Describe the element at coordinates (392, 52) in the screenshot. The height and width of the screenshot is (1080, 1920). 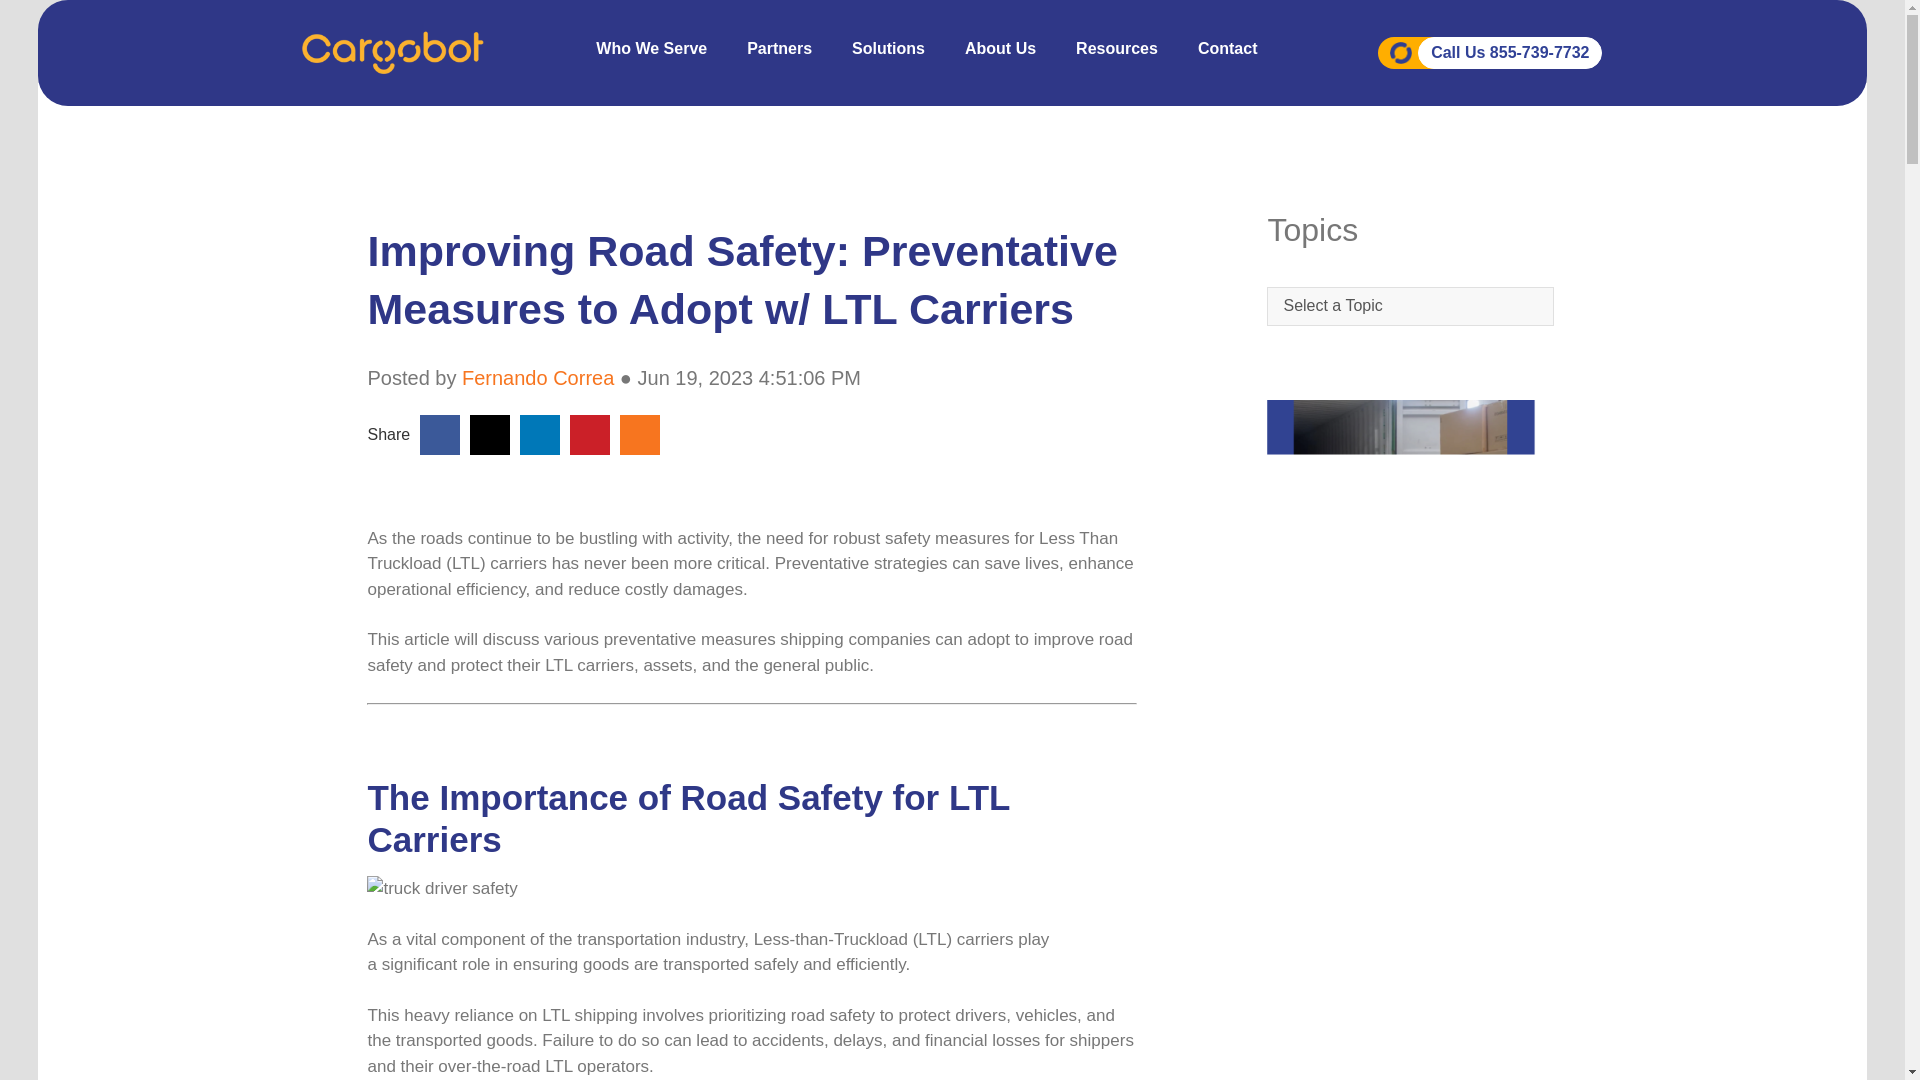
I see `Logo.png` at that location.